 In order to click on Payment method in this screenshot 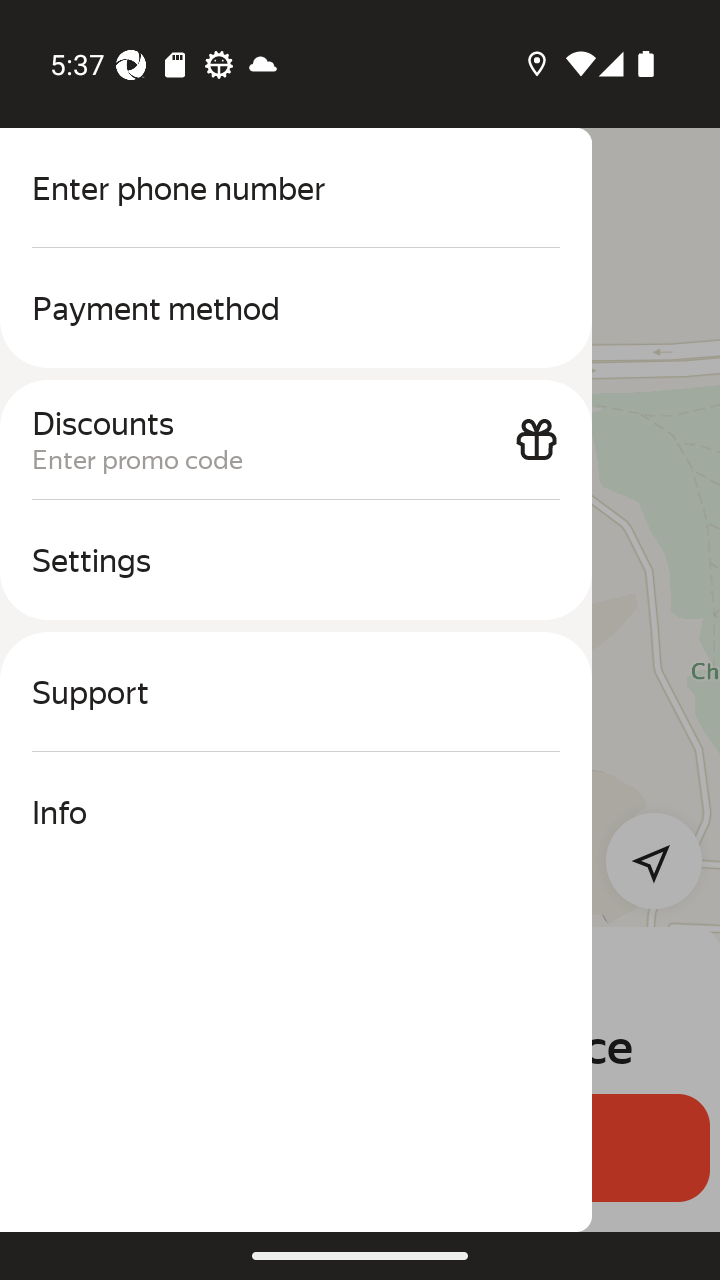, I will do `click(296, 308)`.